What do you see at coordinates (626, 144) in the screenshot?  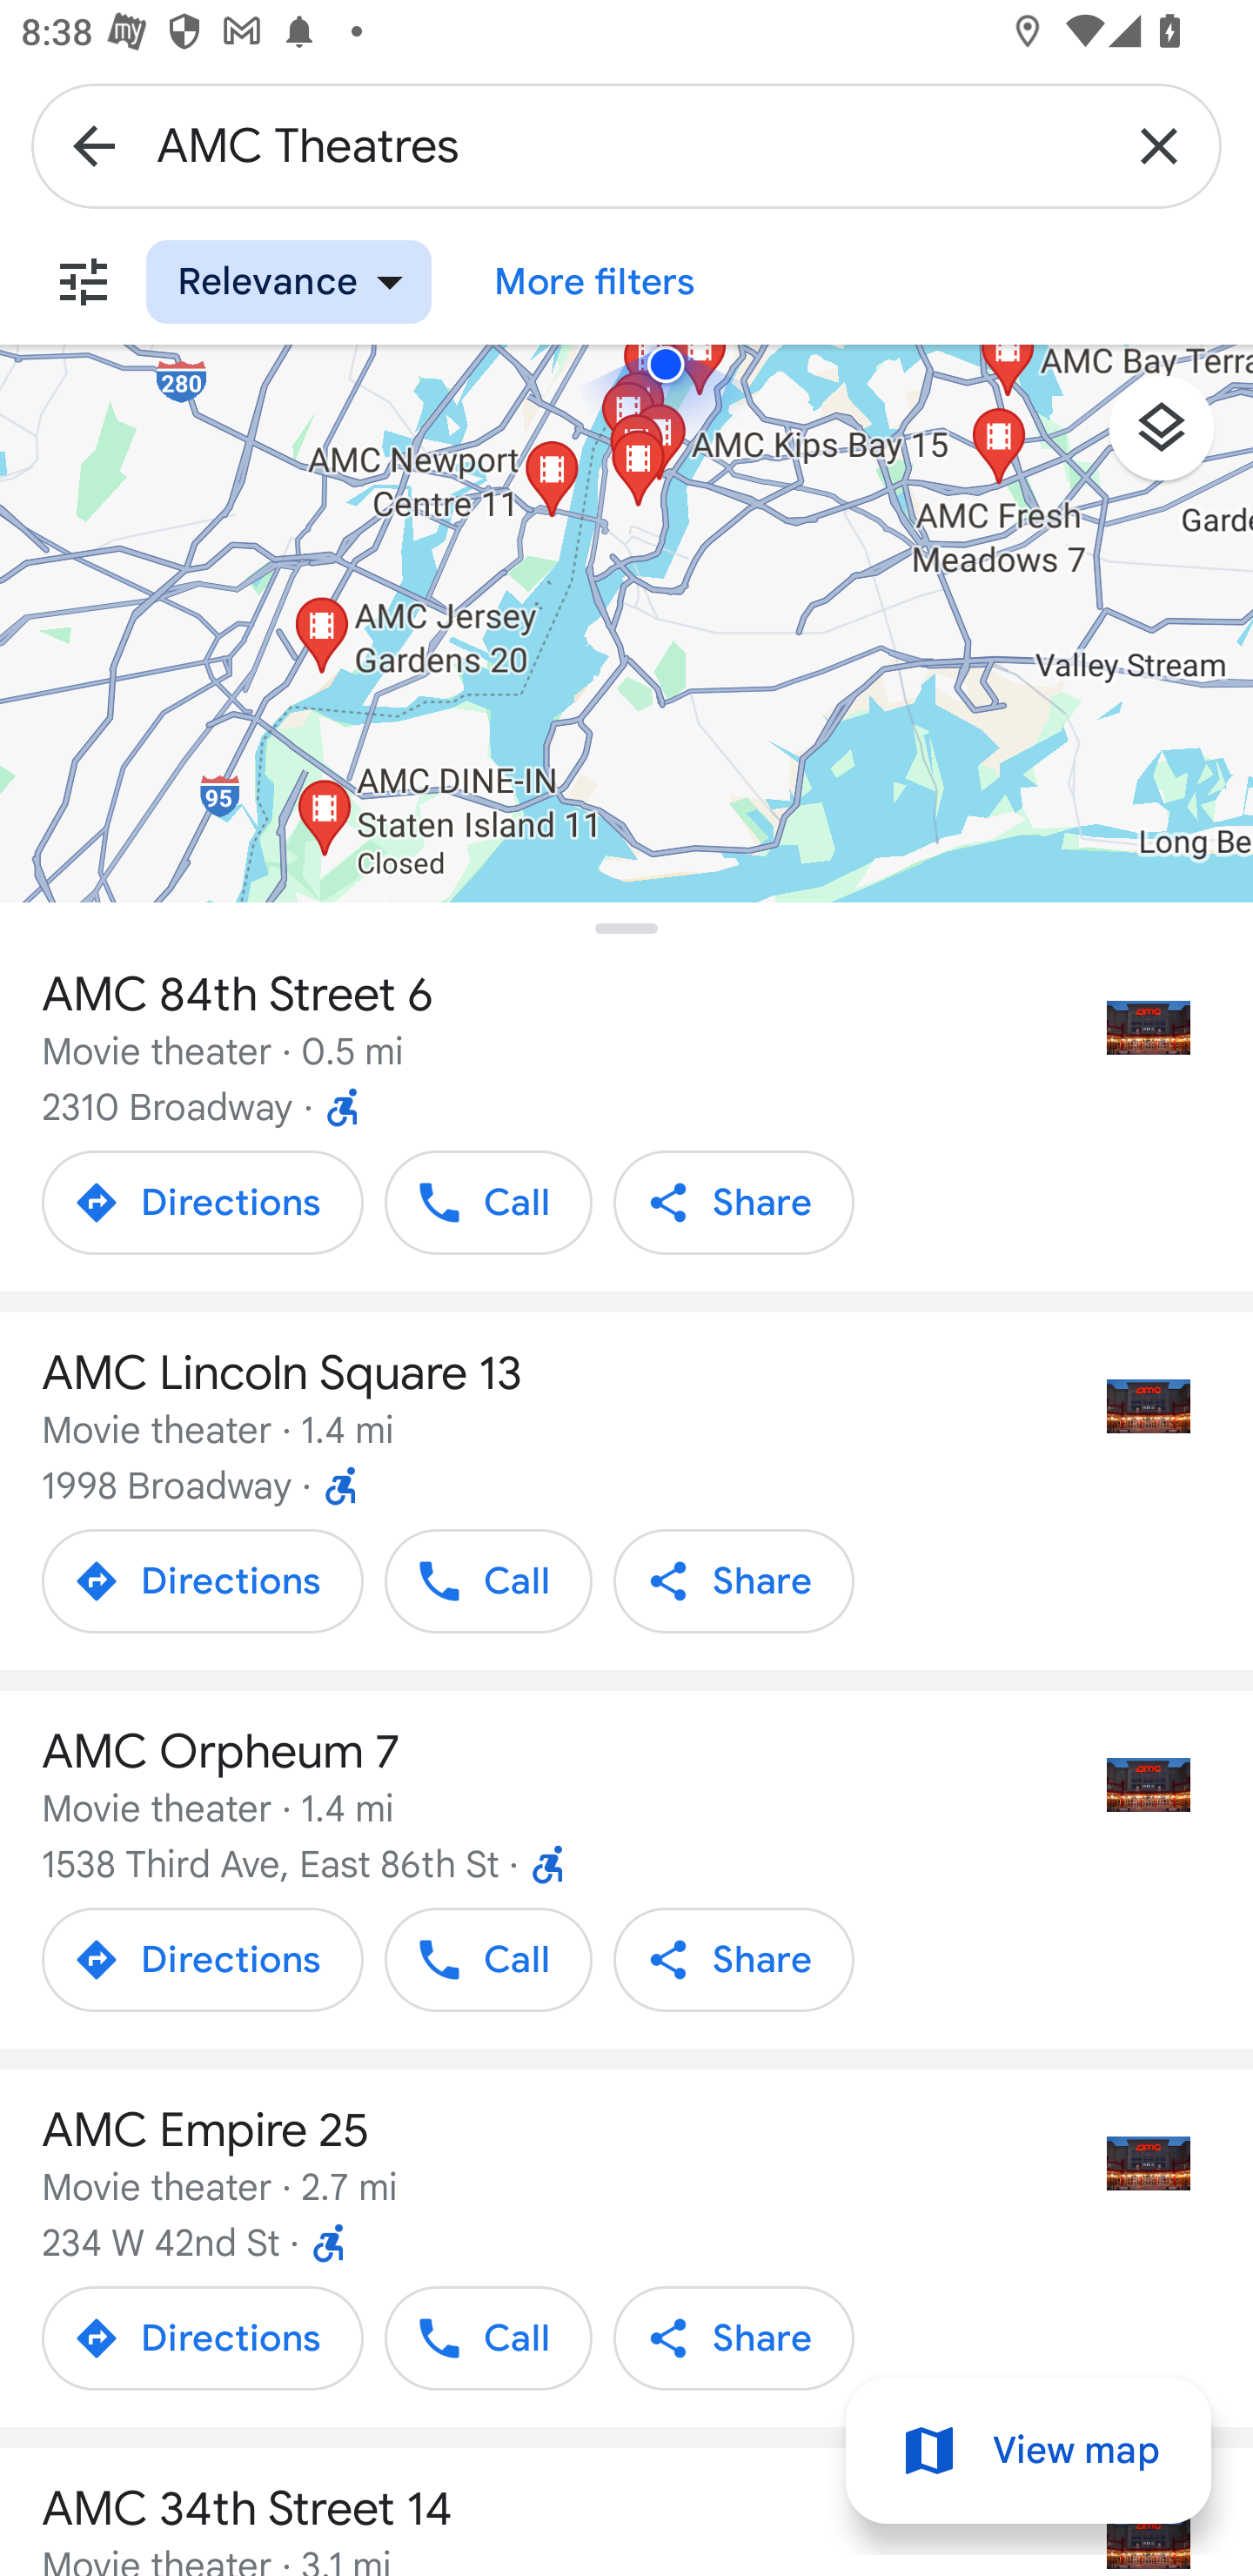 I see `AMC Theatres` at bounding box center [626, 144].